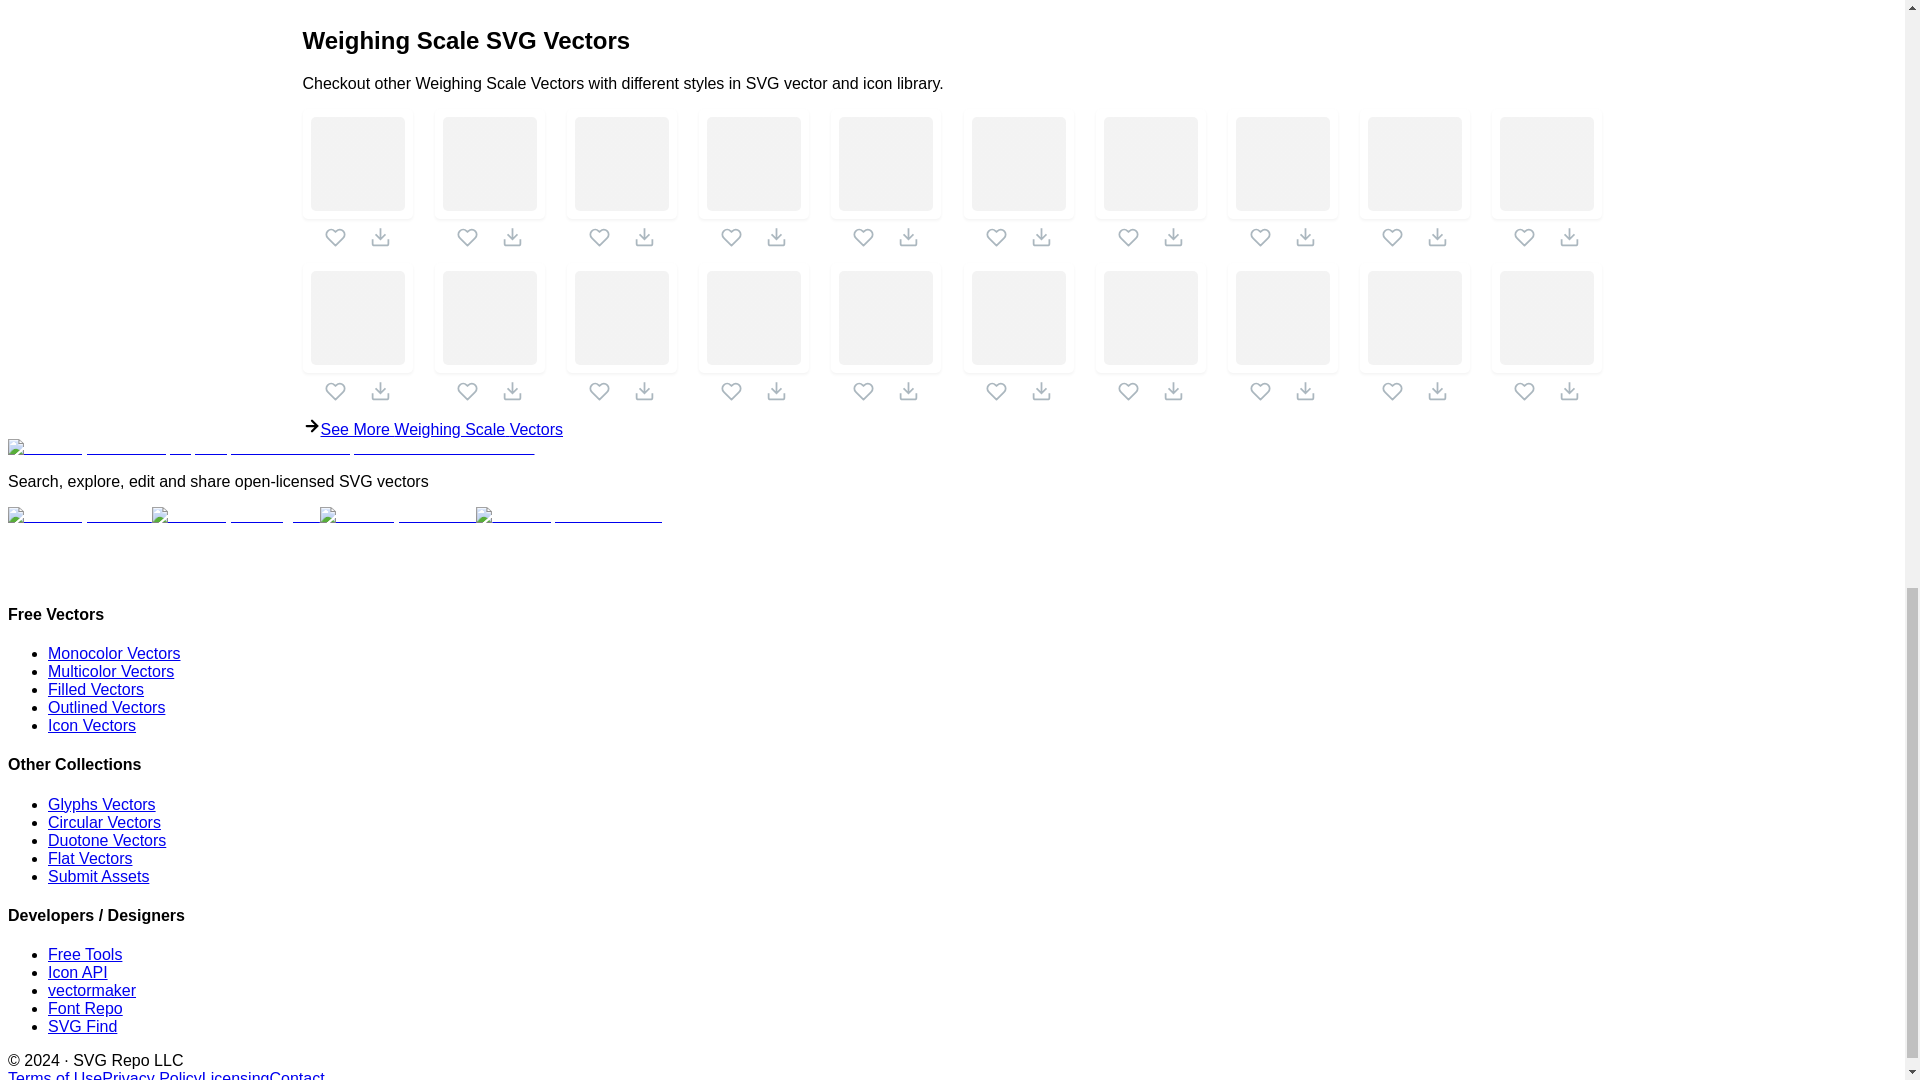 The image size is (1920, 1080). Describe the element at coordinates (92, 990) in the screenshot. I see `vectormaker` at that location.